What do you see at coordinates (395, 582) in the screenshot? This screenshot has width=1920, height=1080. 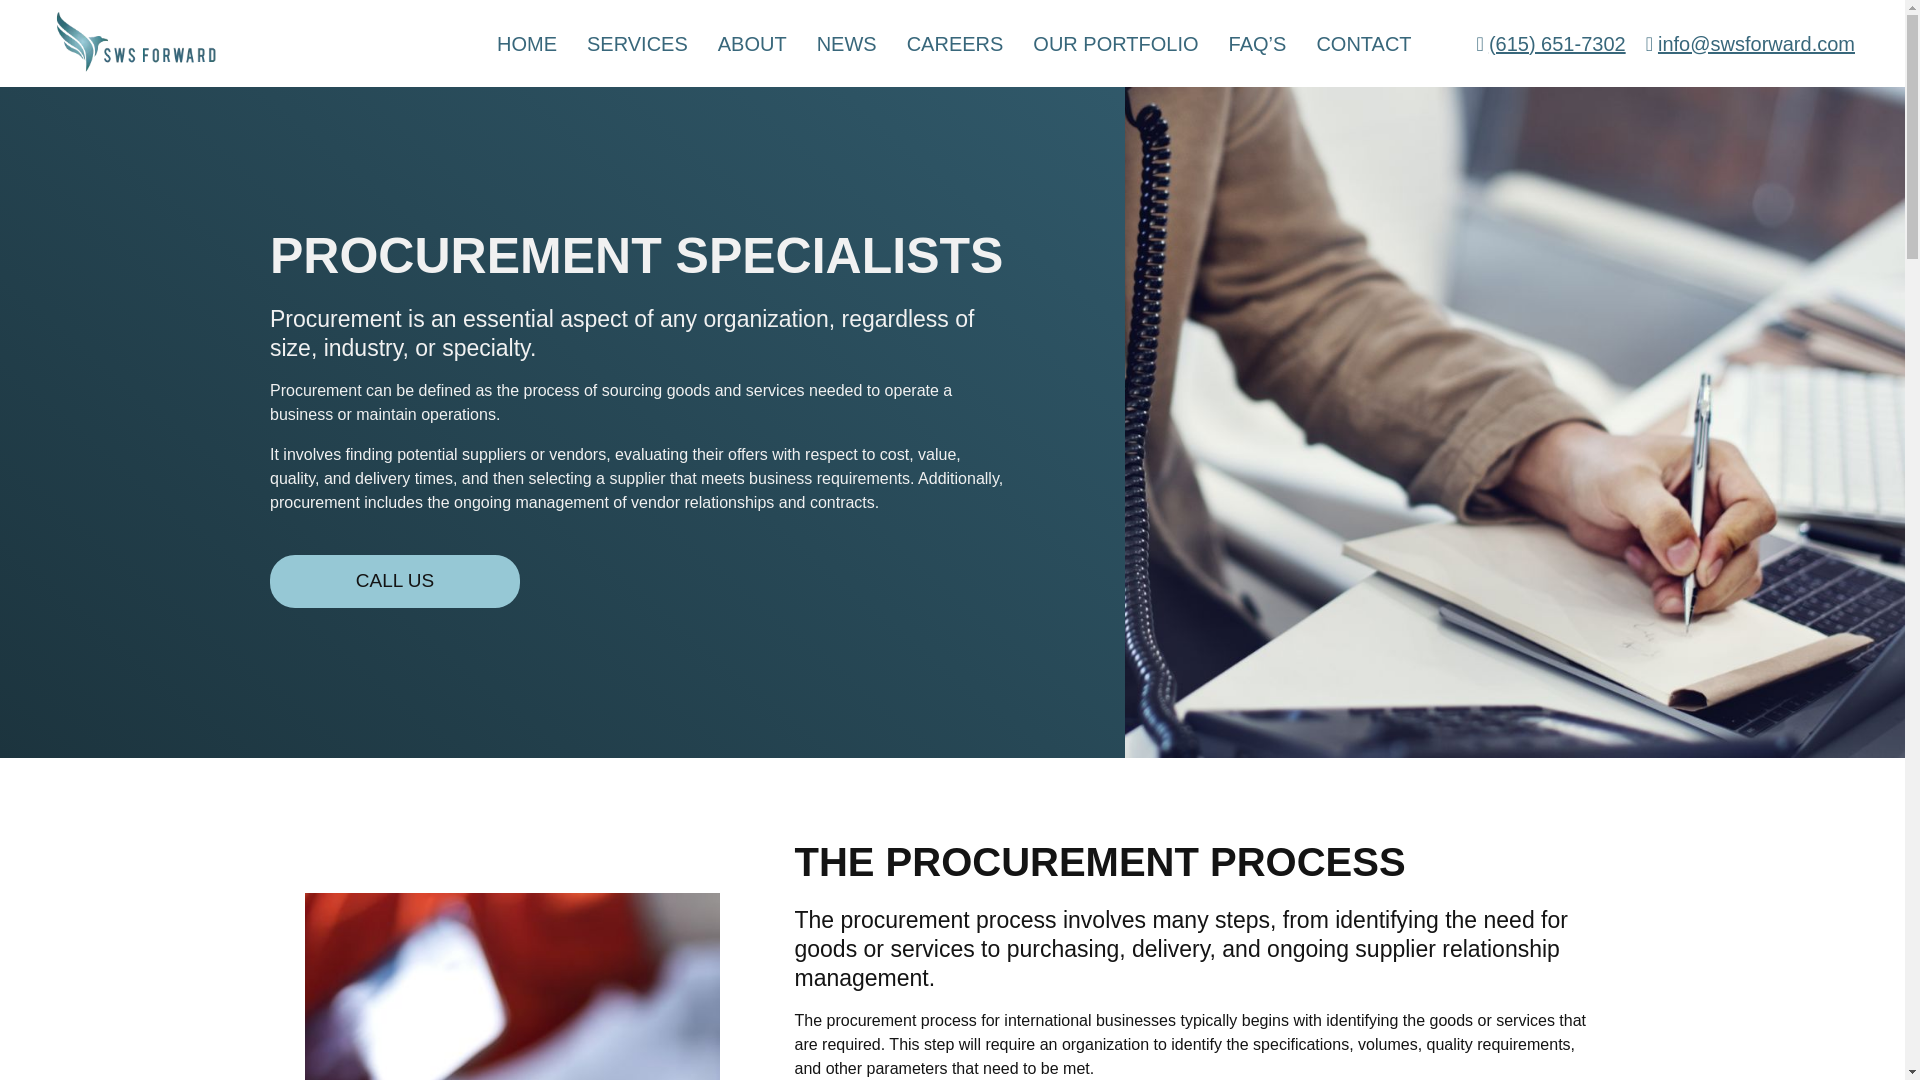 I see `CALL US` at bounding box center [395, 582].